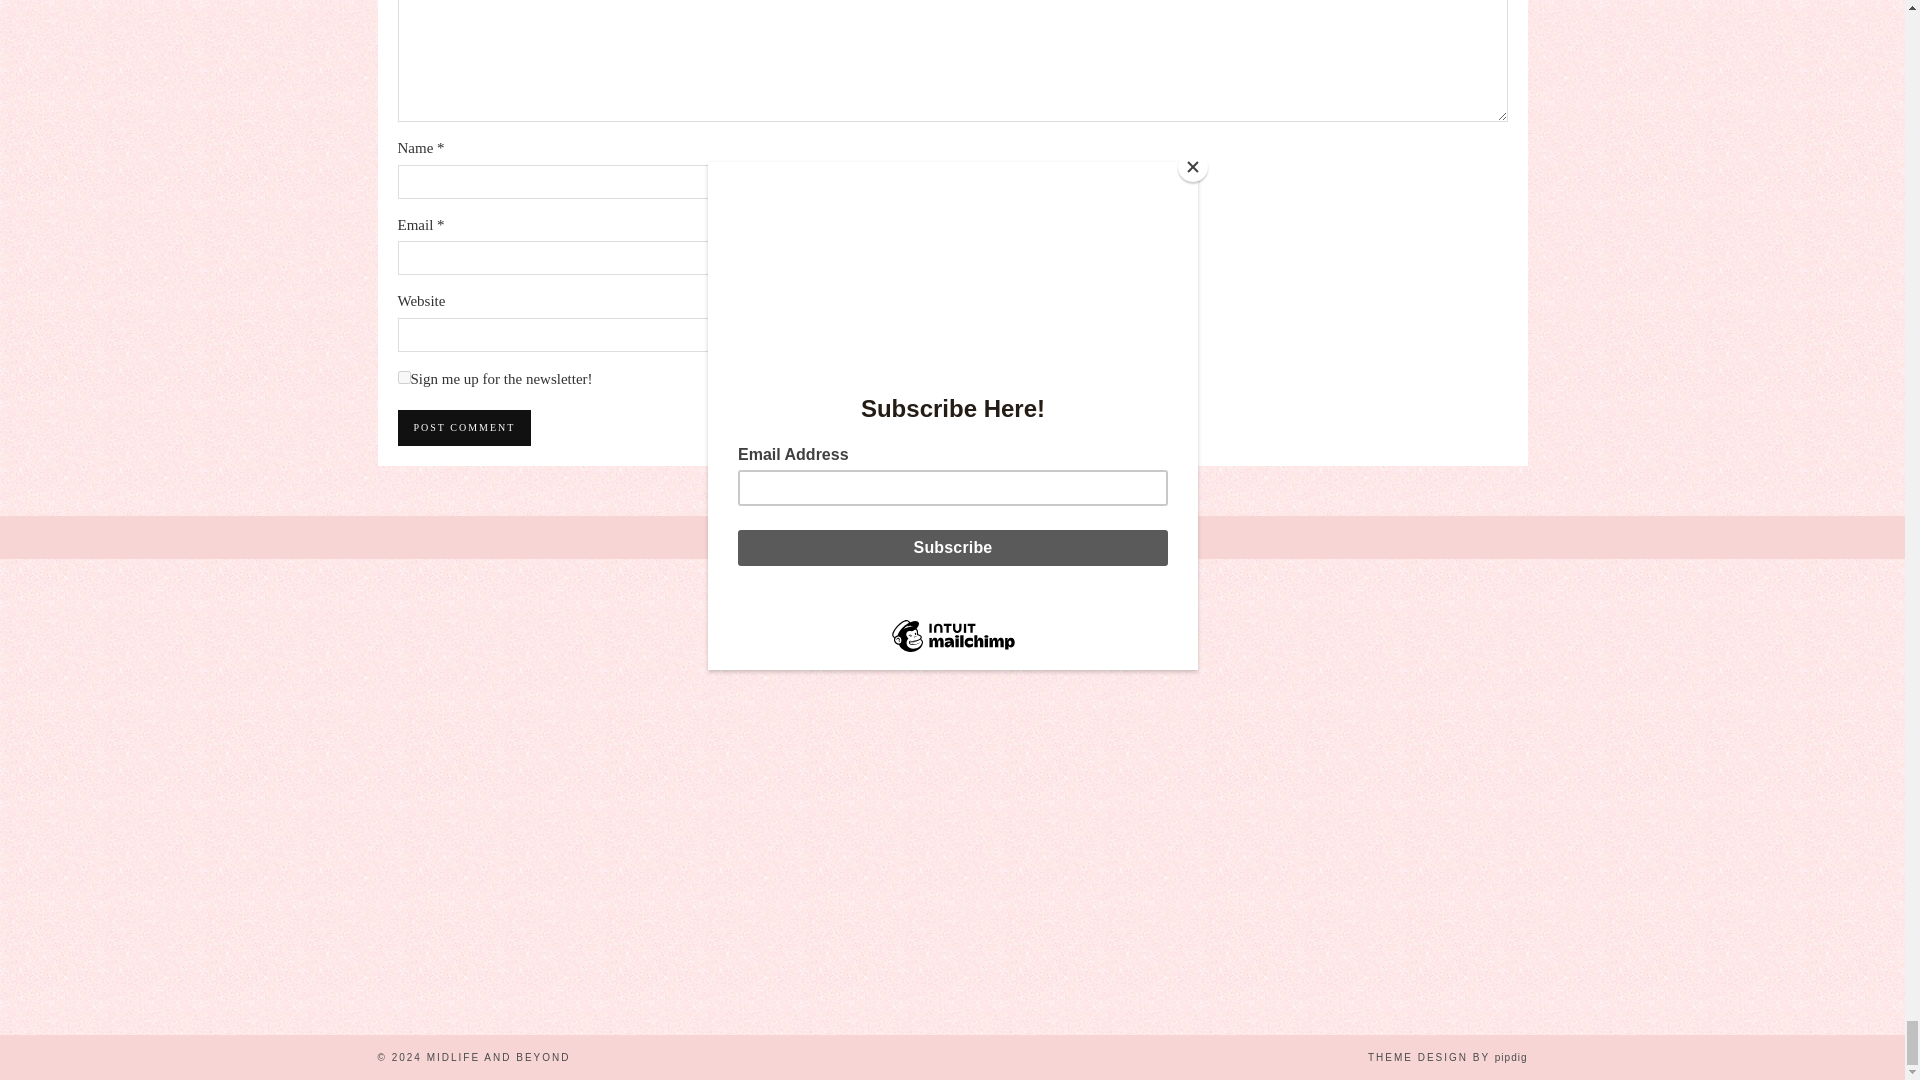 The width and height of the screenshot is (1920, 1080). What do you see at coordinates (464, 428) in the screenshot?
I see `Post Comment` at bounding box center [464, 428].